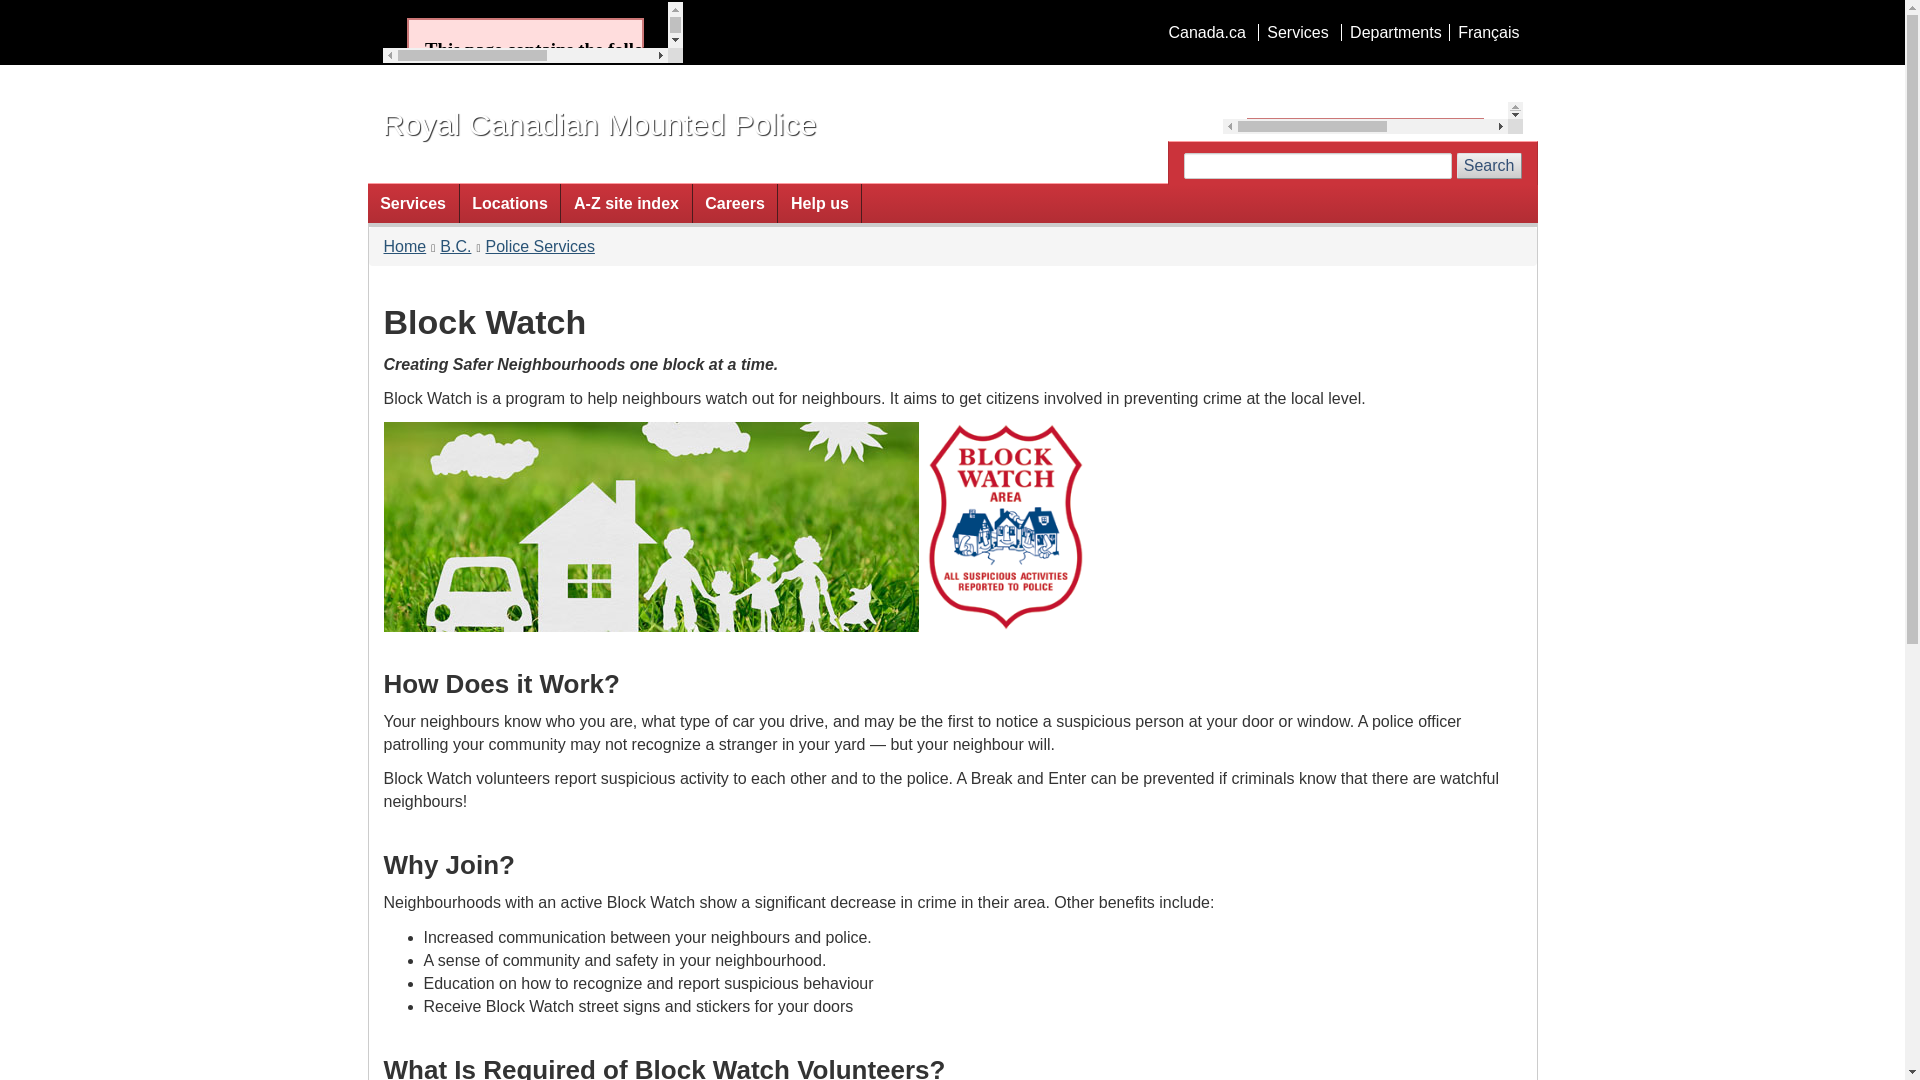 This screenshot has width=1920, height=1080. I want to click on Departments, so click(1394, 32).